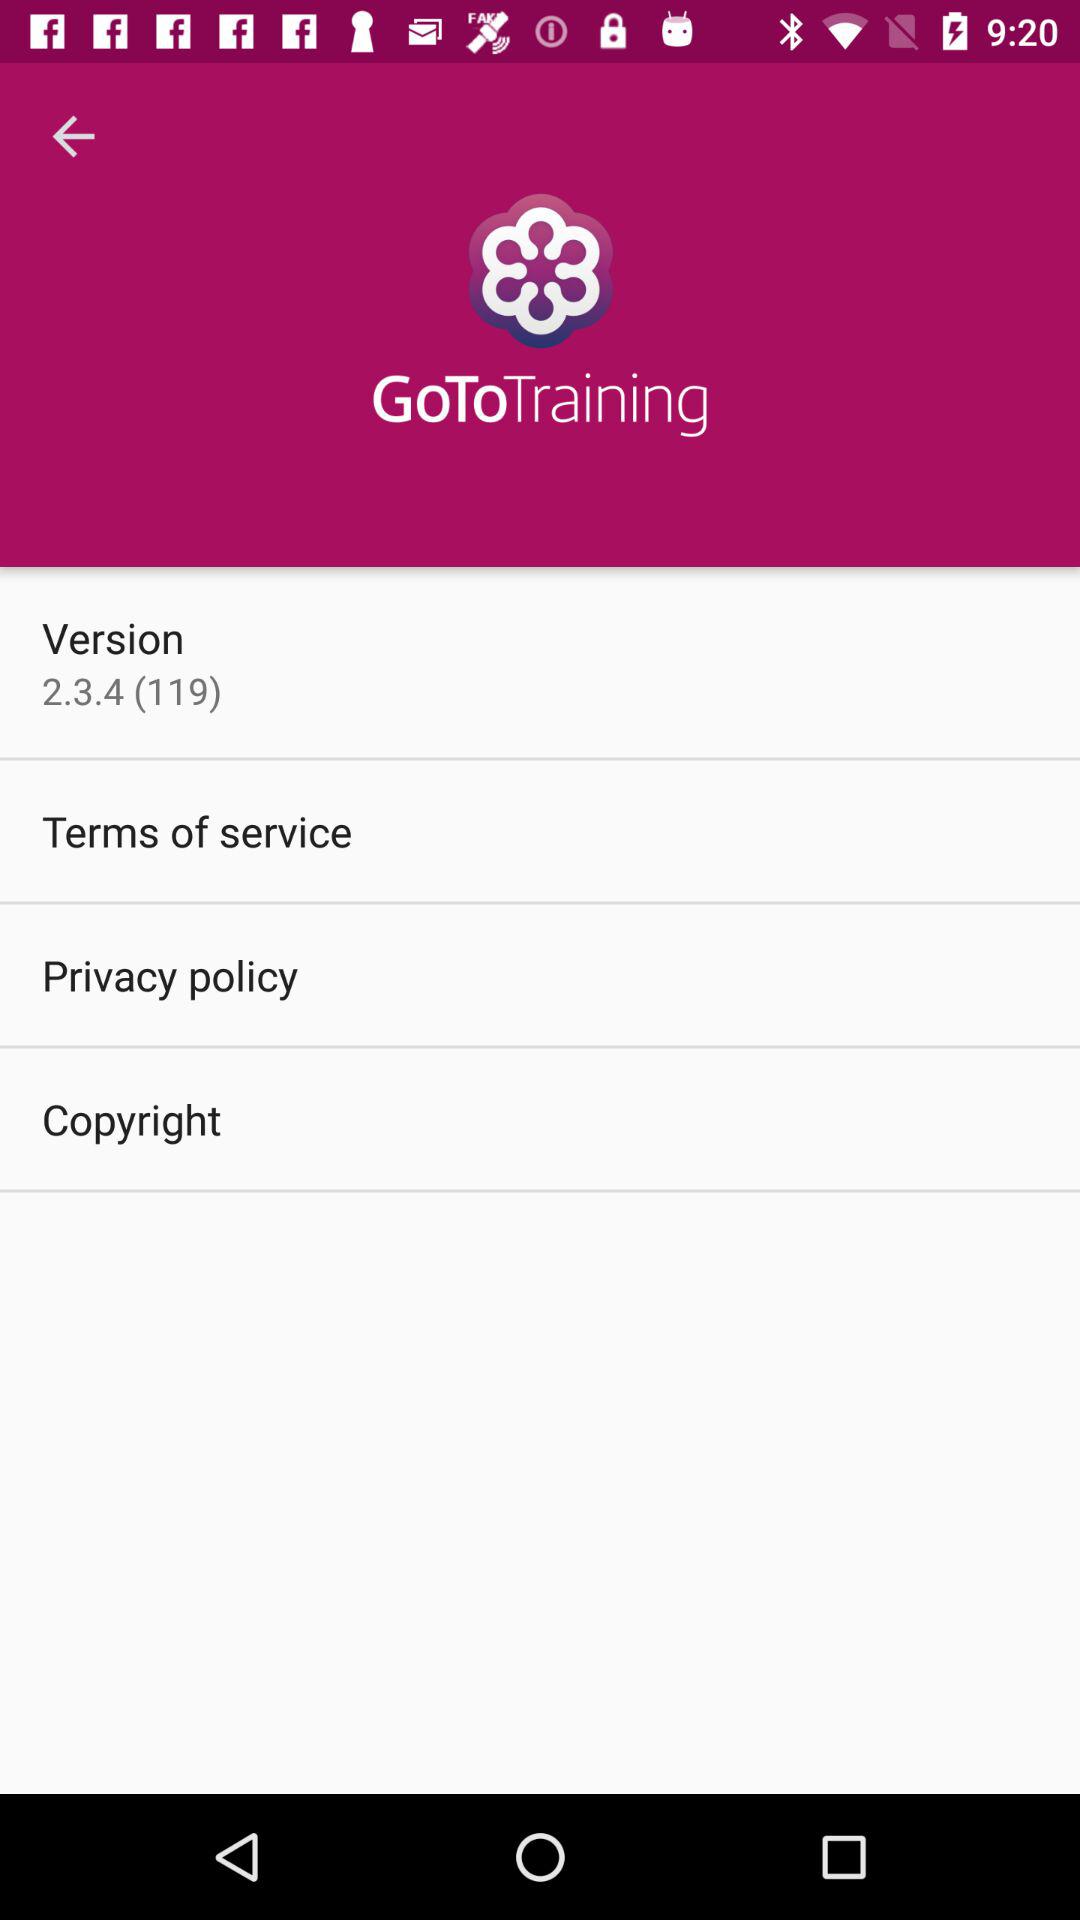 This screenshot has width=1080, height=1920. Describe the element at coordinates (132, 1118) in the screenshot. I see `open the item below the privacy policy` at that location.